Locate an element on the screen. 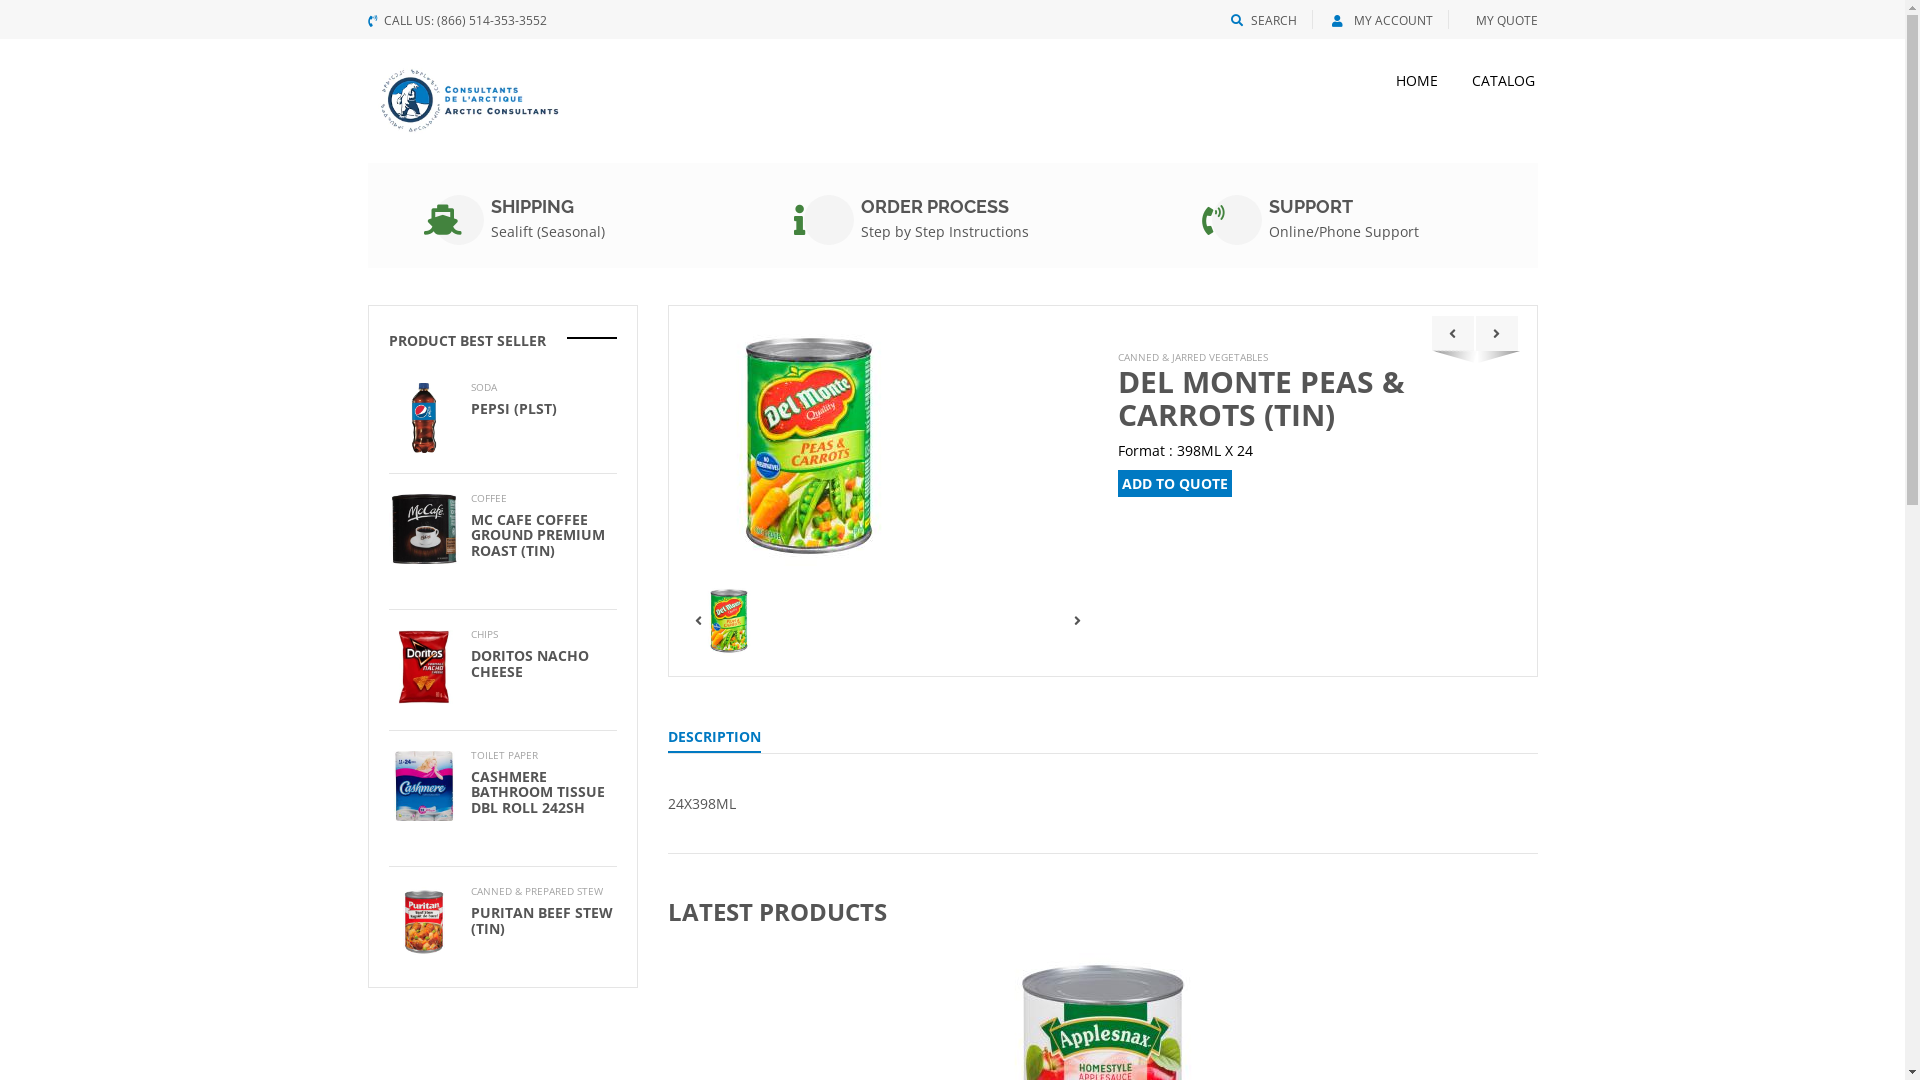 This screenshot has width=1920, height=1080. MY QUOTE is located at coordinates (1503, 20).